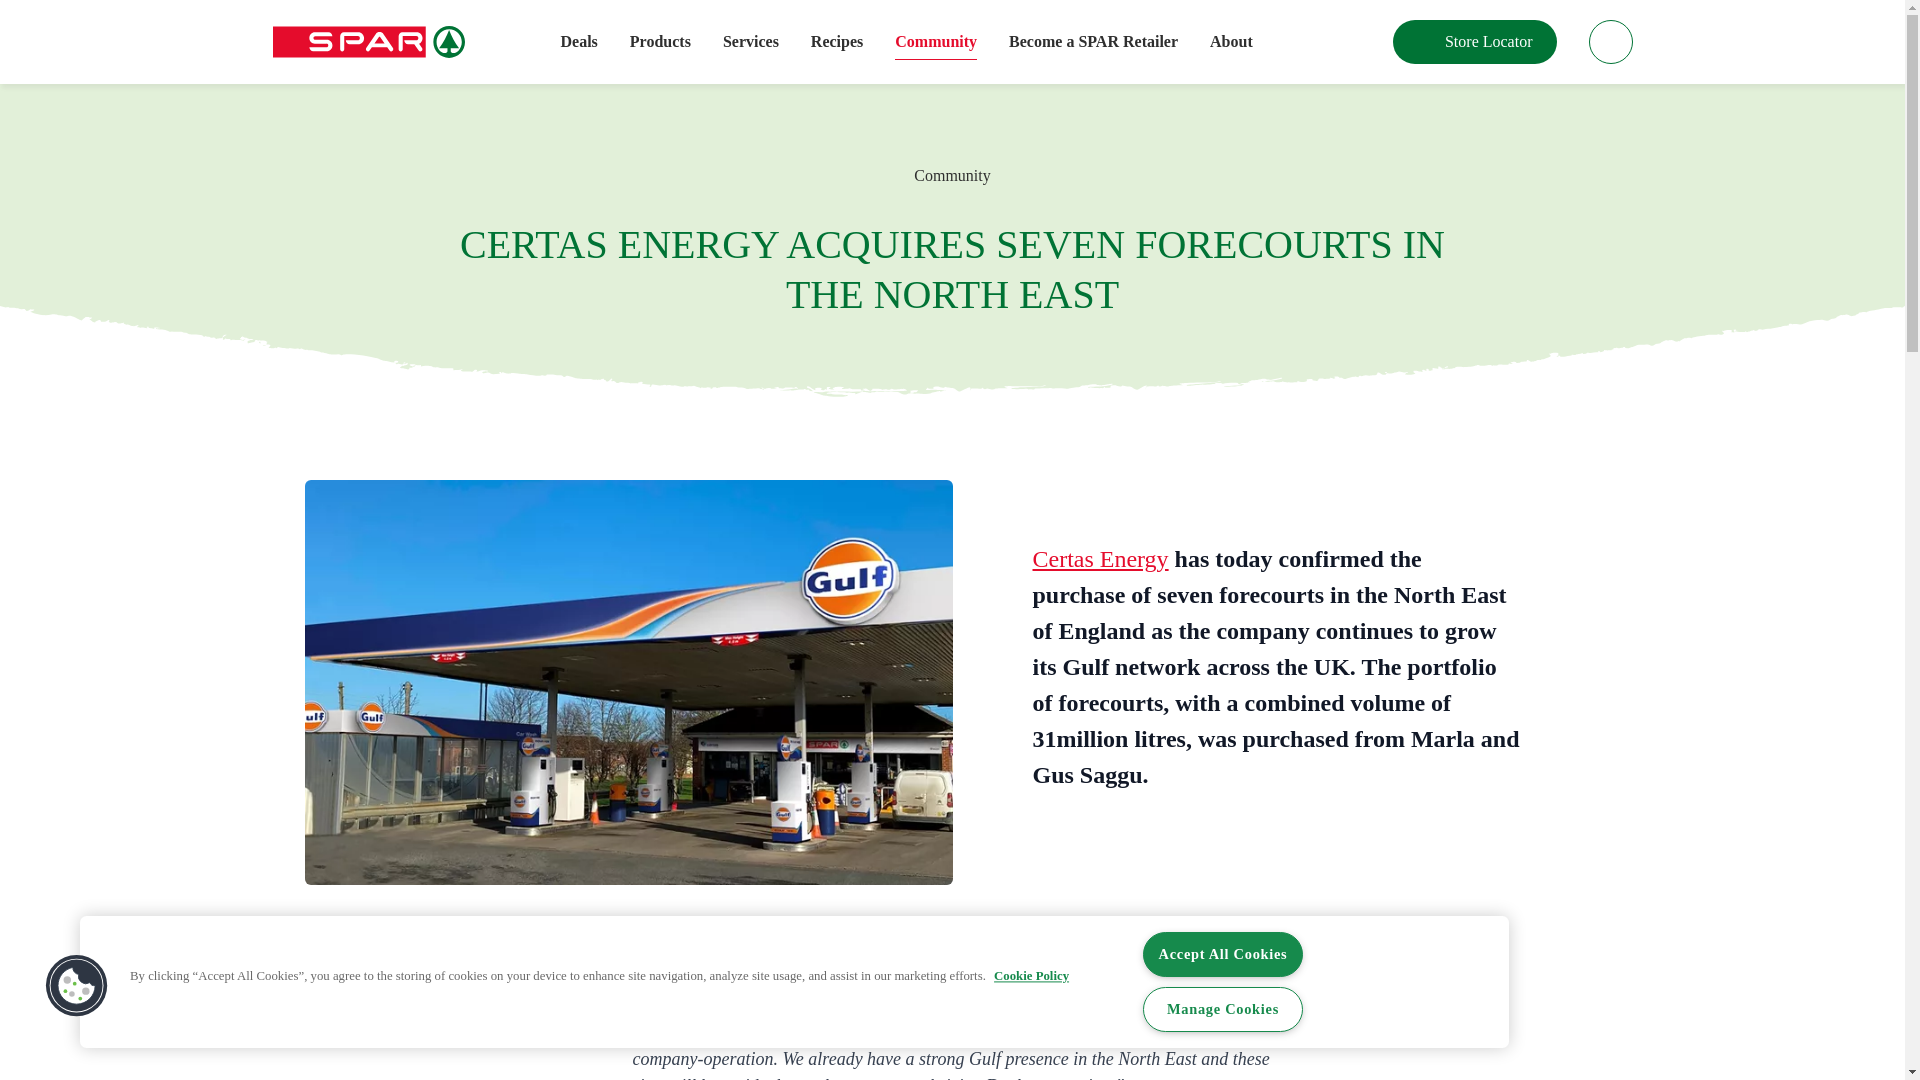  Describe the element at coordinates (76, 986) in the screenshot. I see `Cookies Button` at that location.